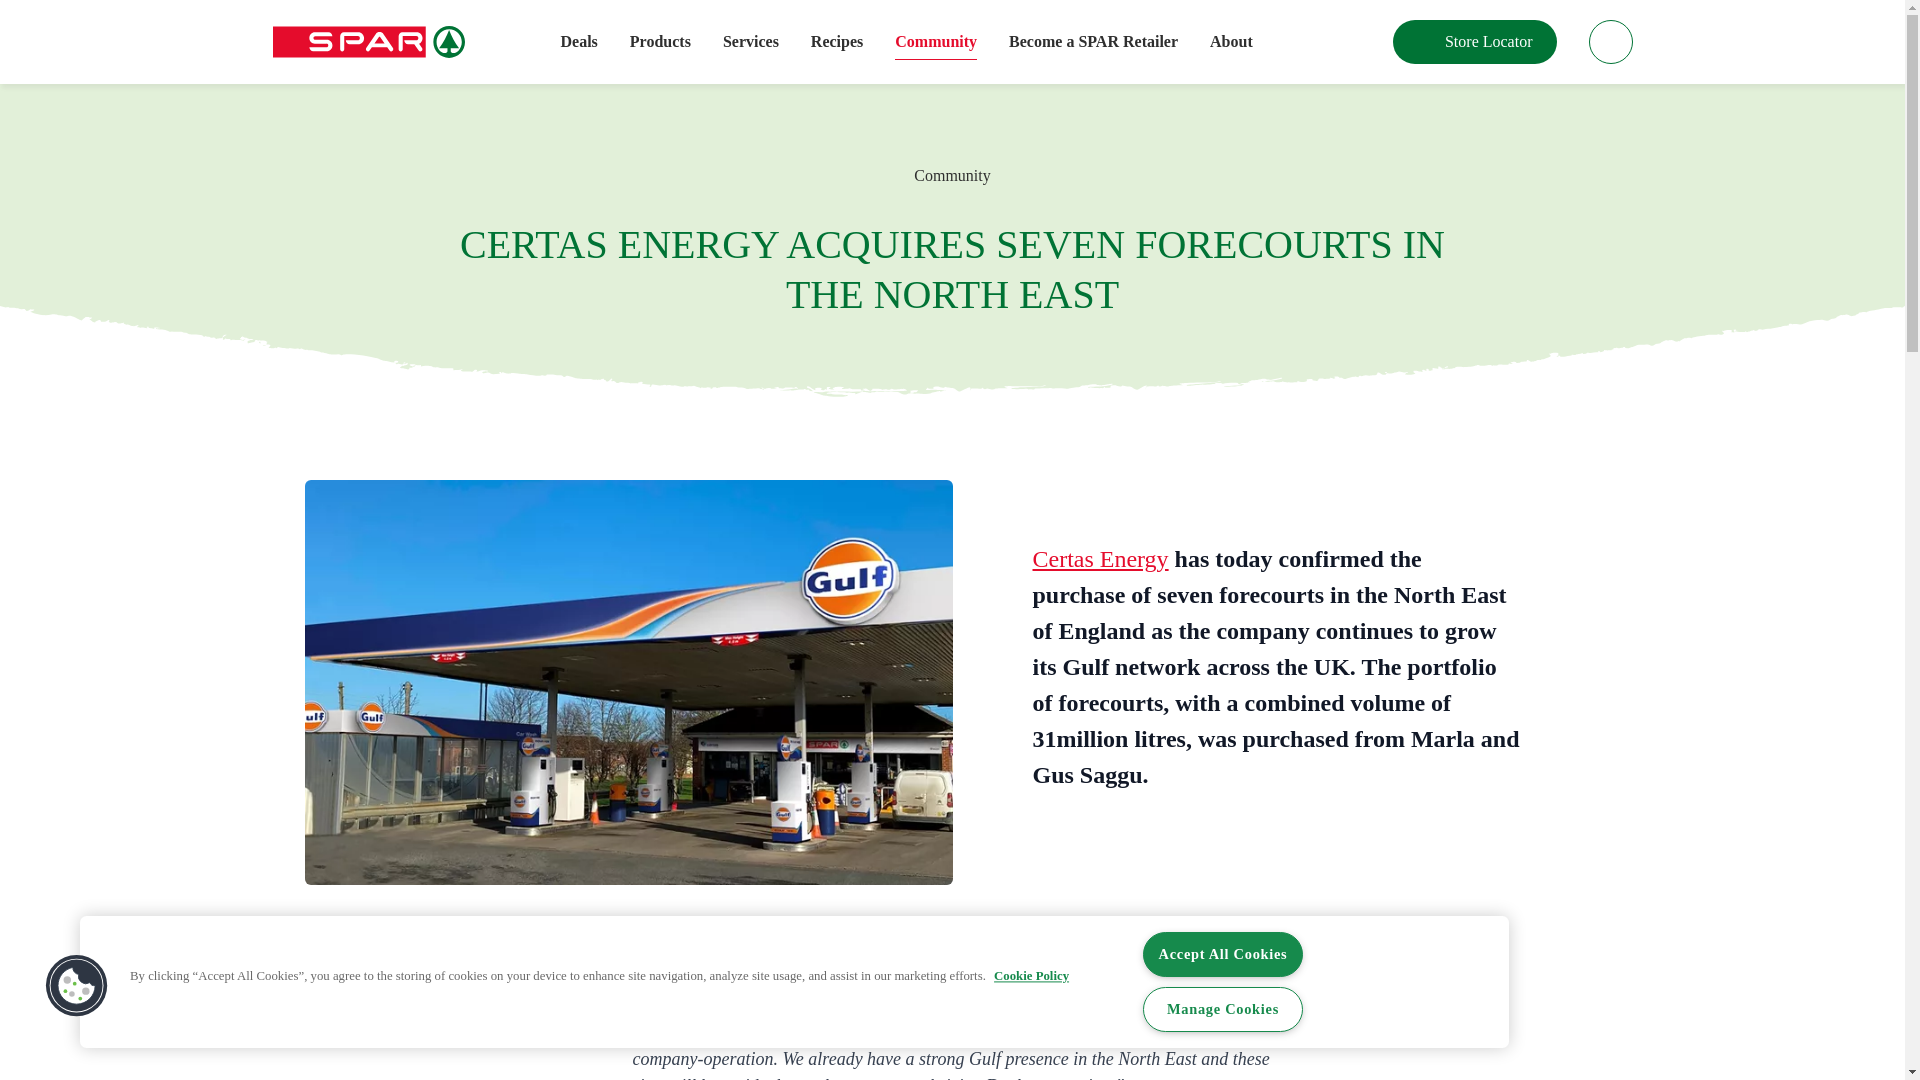  Describe the element at coordinates (76, 986) in the screenshot. I see `Cookies Button` at that location.